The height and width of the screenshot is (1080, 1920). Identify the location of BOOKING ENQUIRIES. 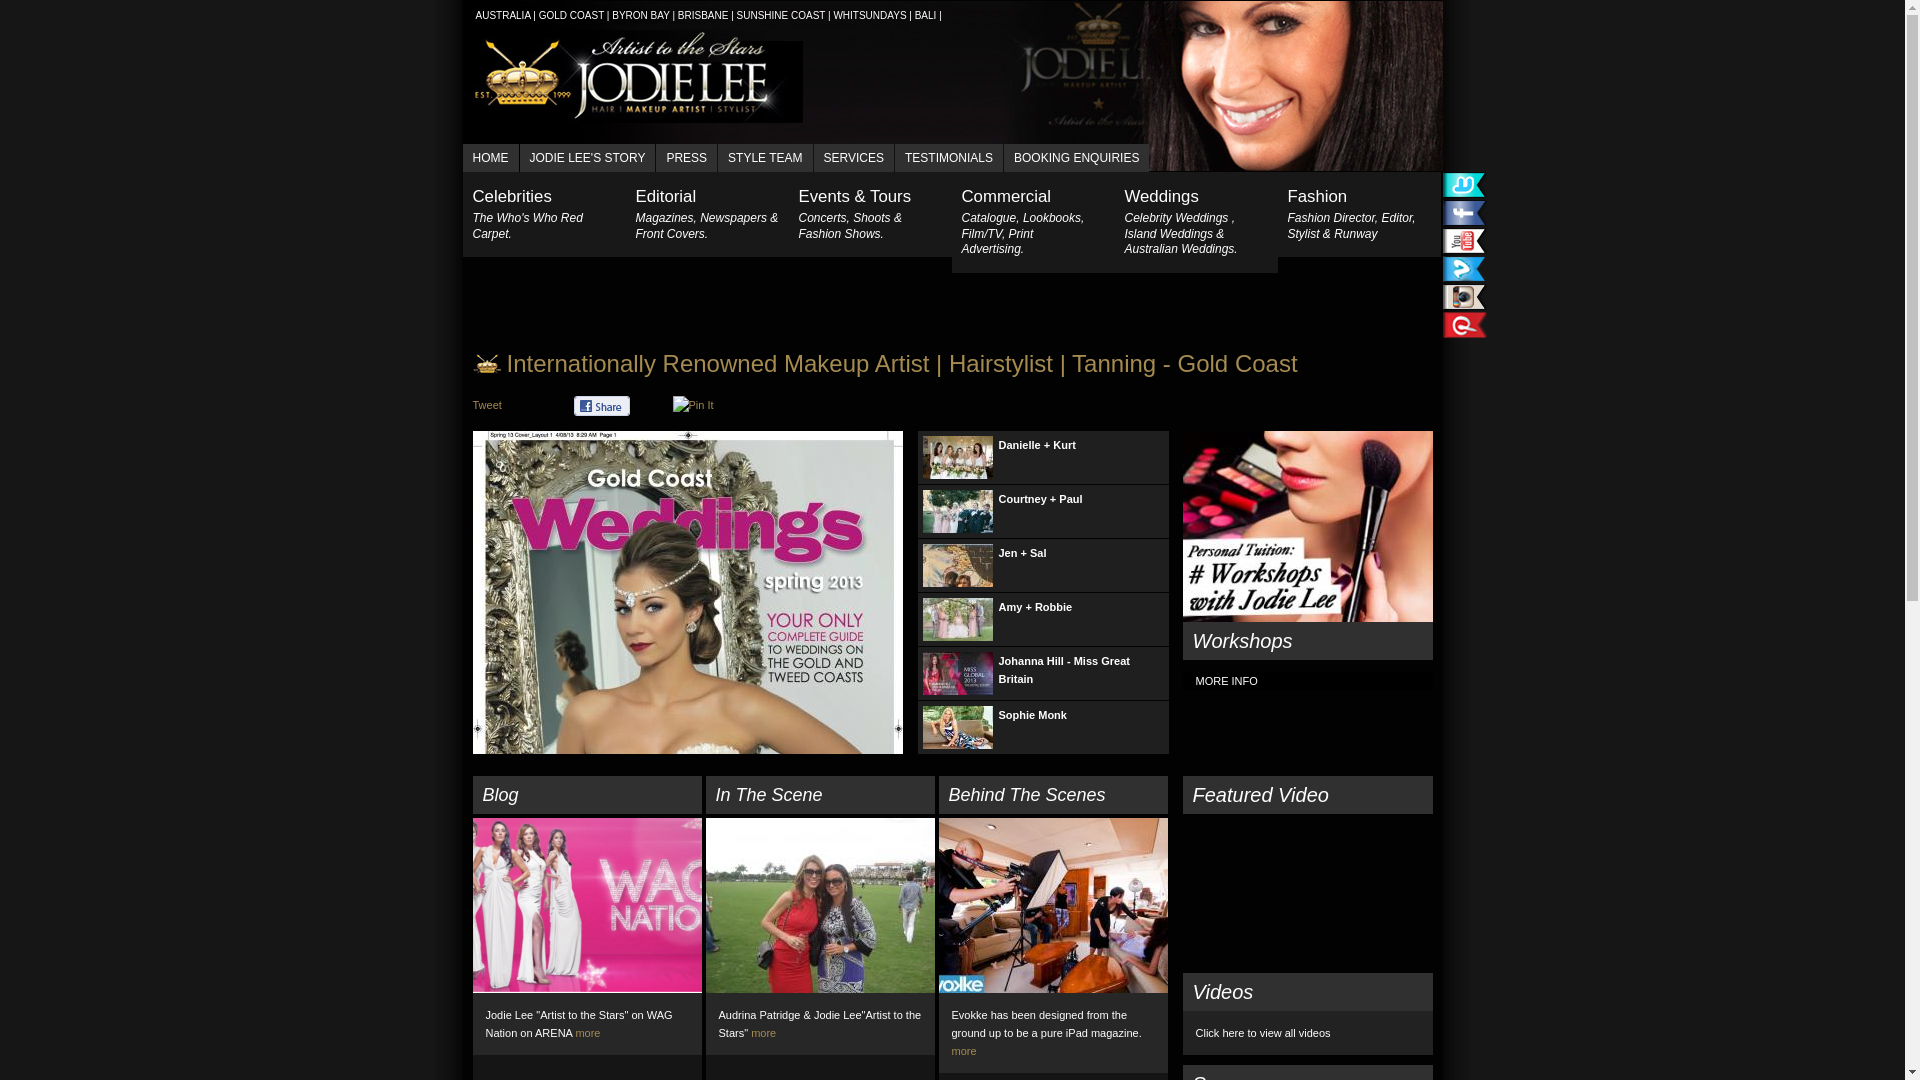
(1076, 158).